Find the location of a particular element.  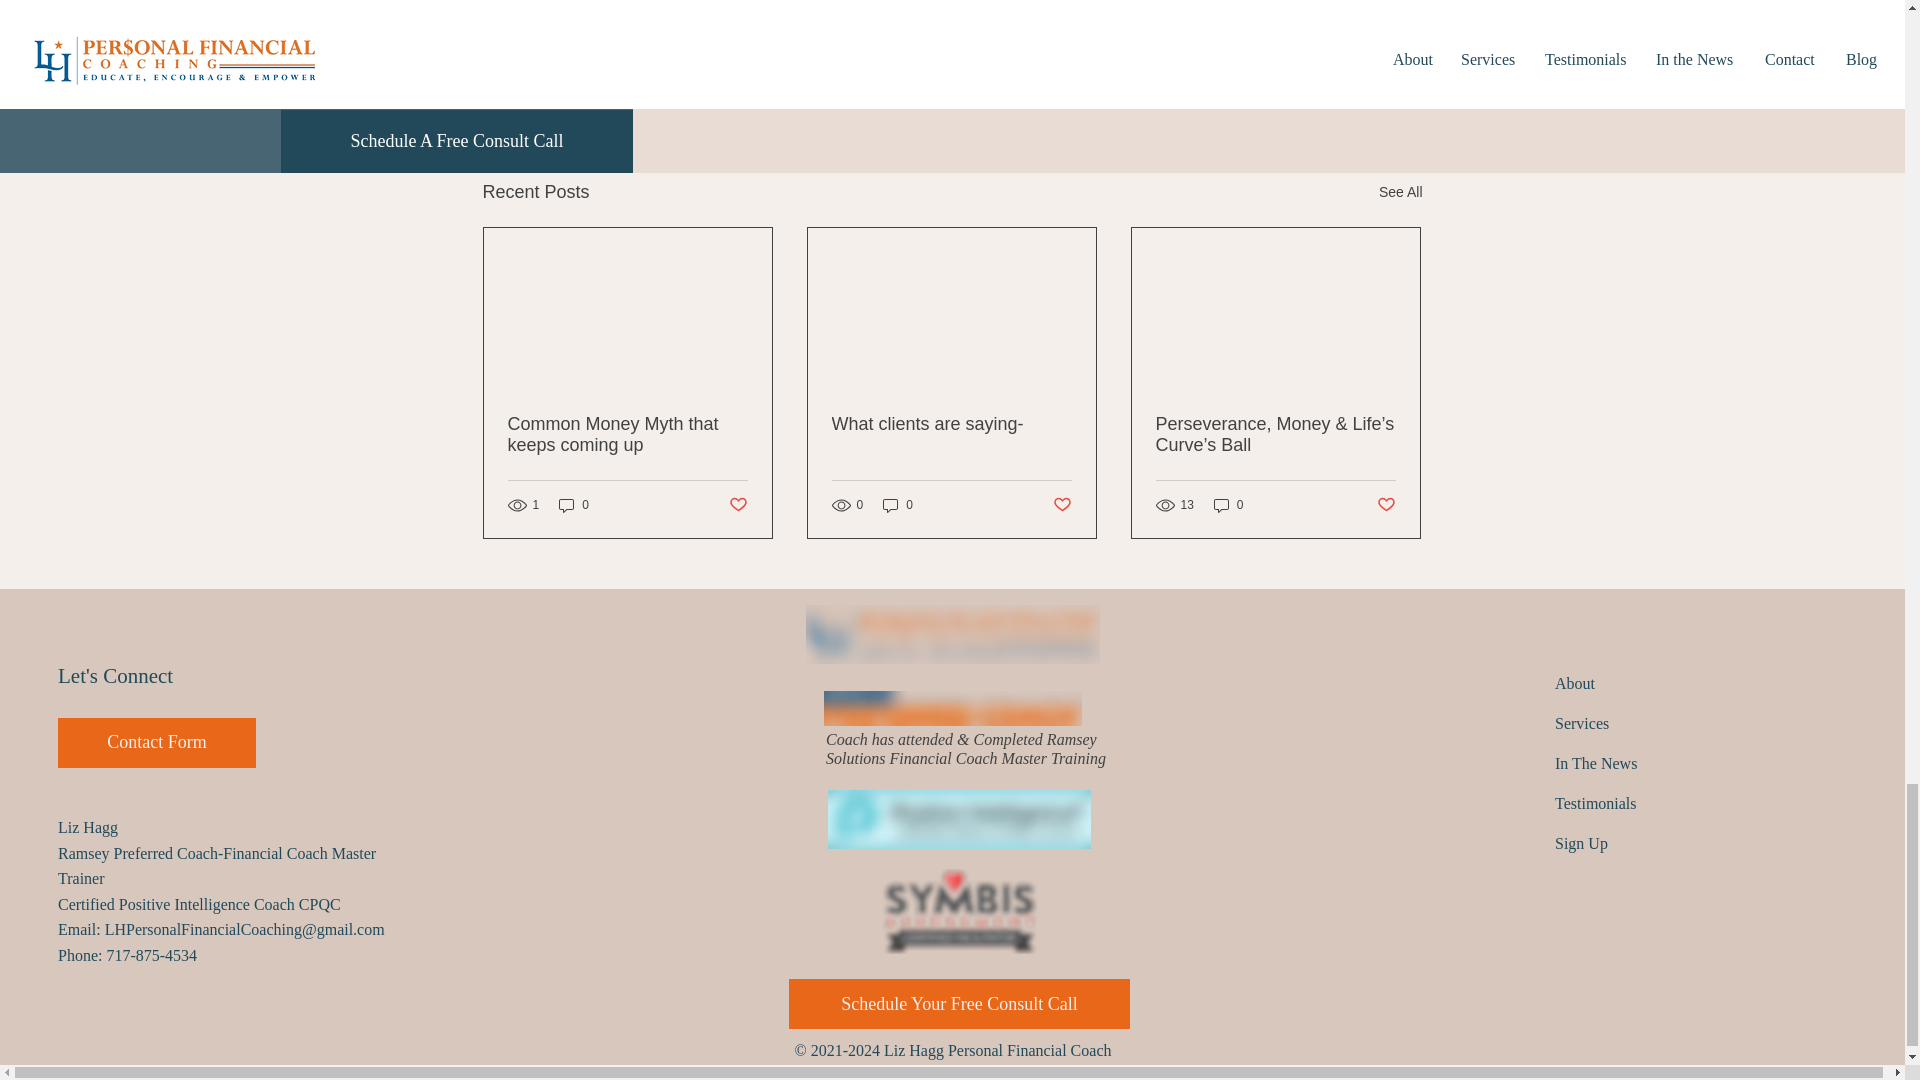

About is located at coordinates (1575, 684).